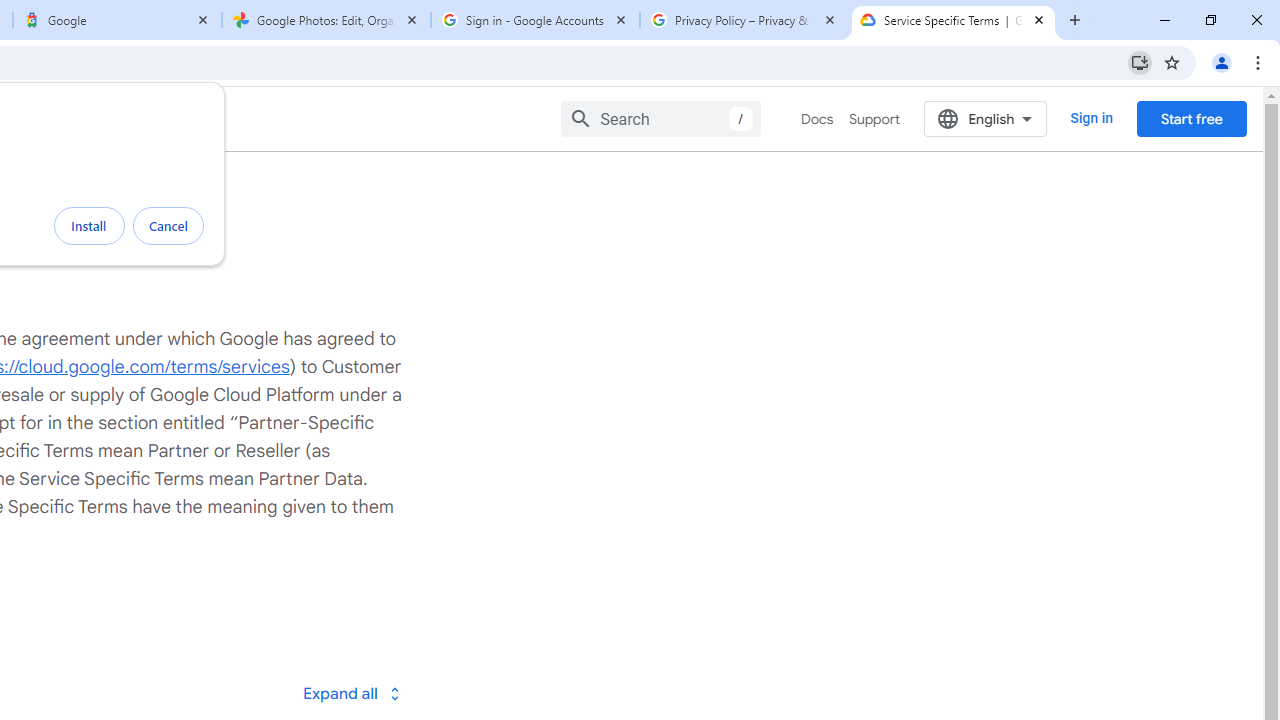 This screenshot has height=720, width=1280. What do you see at coordinates (116, 20) in the screenshot?
I see `Google` at bounding box center [116, 20].